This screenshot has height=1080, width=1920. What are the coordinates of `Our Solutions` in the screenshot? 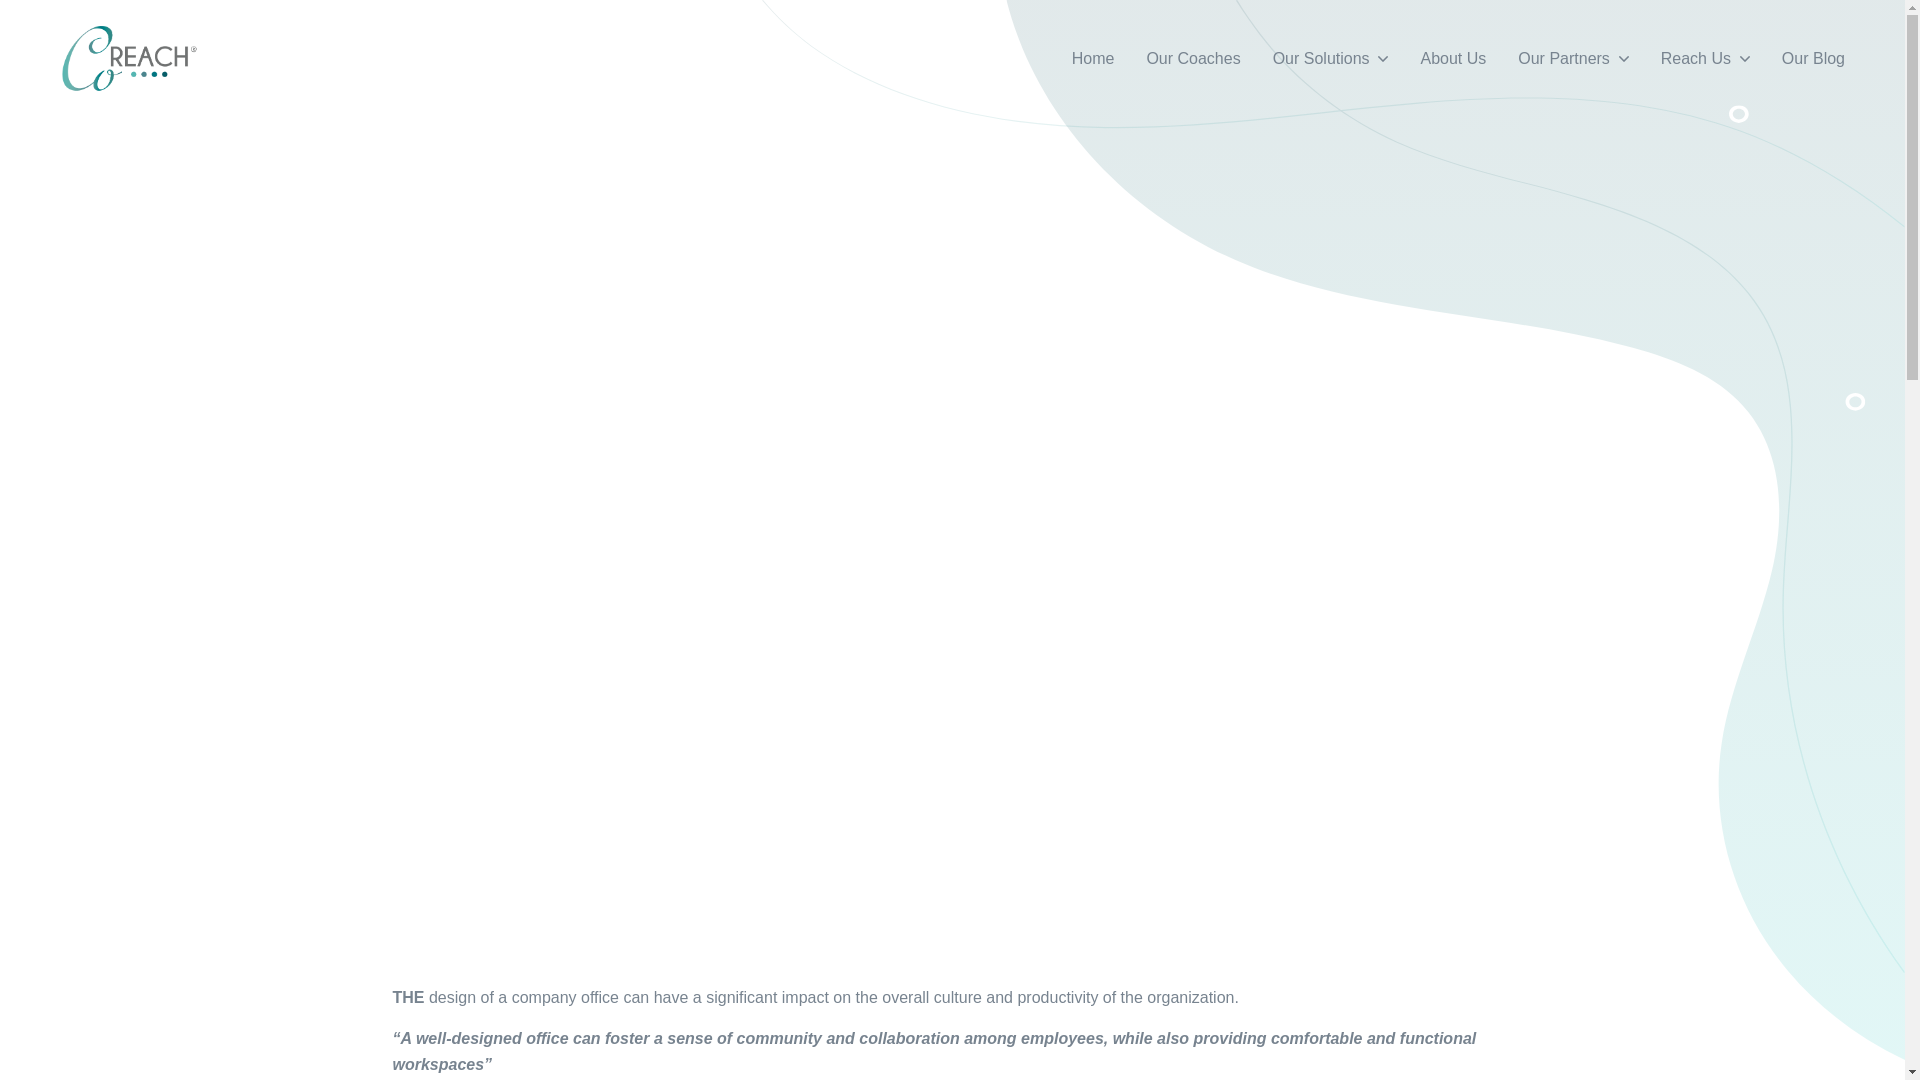 It's located at (1331, 58).